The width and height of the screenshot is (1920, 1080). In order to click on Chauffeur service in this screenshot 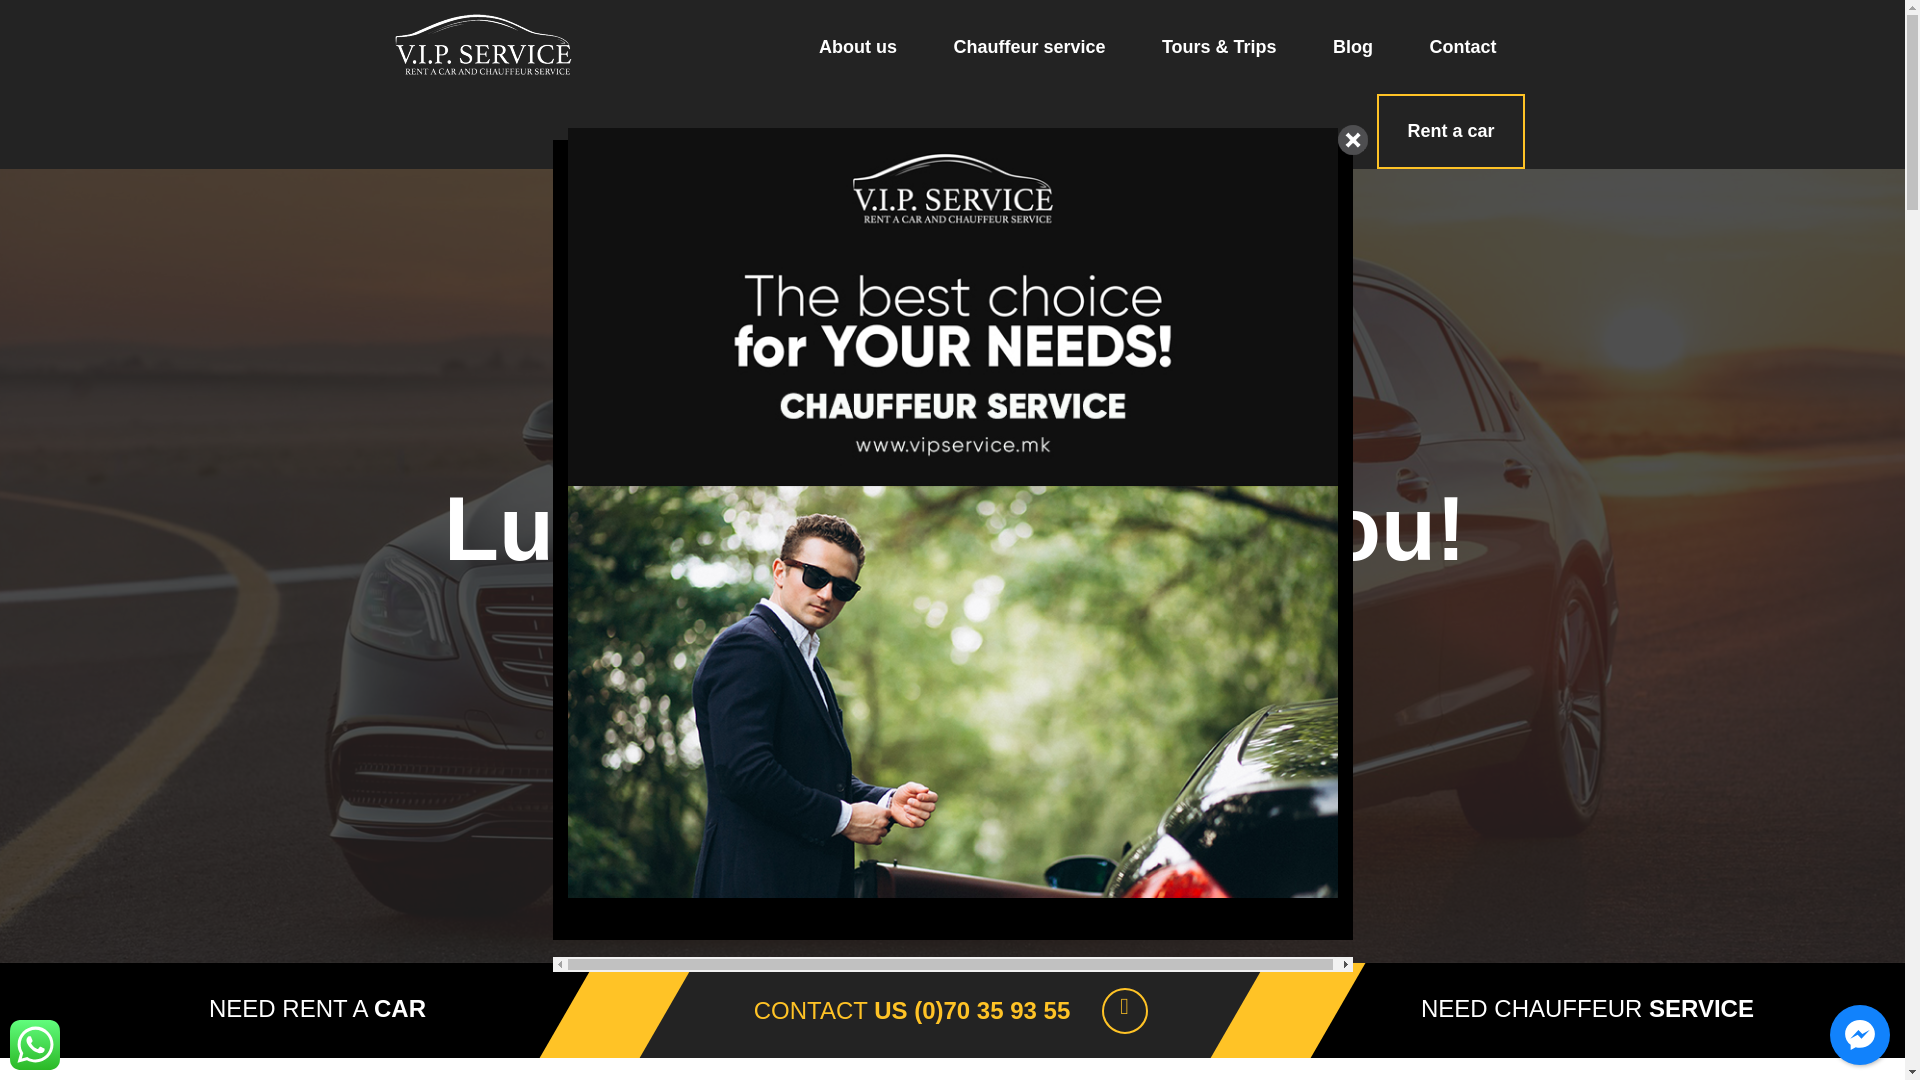, I will do `click(1028, 46)`.